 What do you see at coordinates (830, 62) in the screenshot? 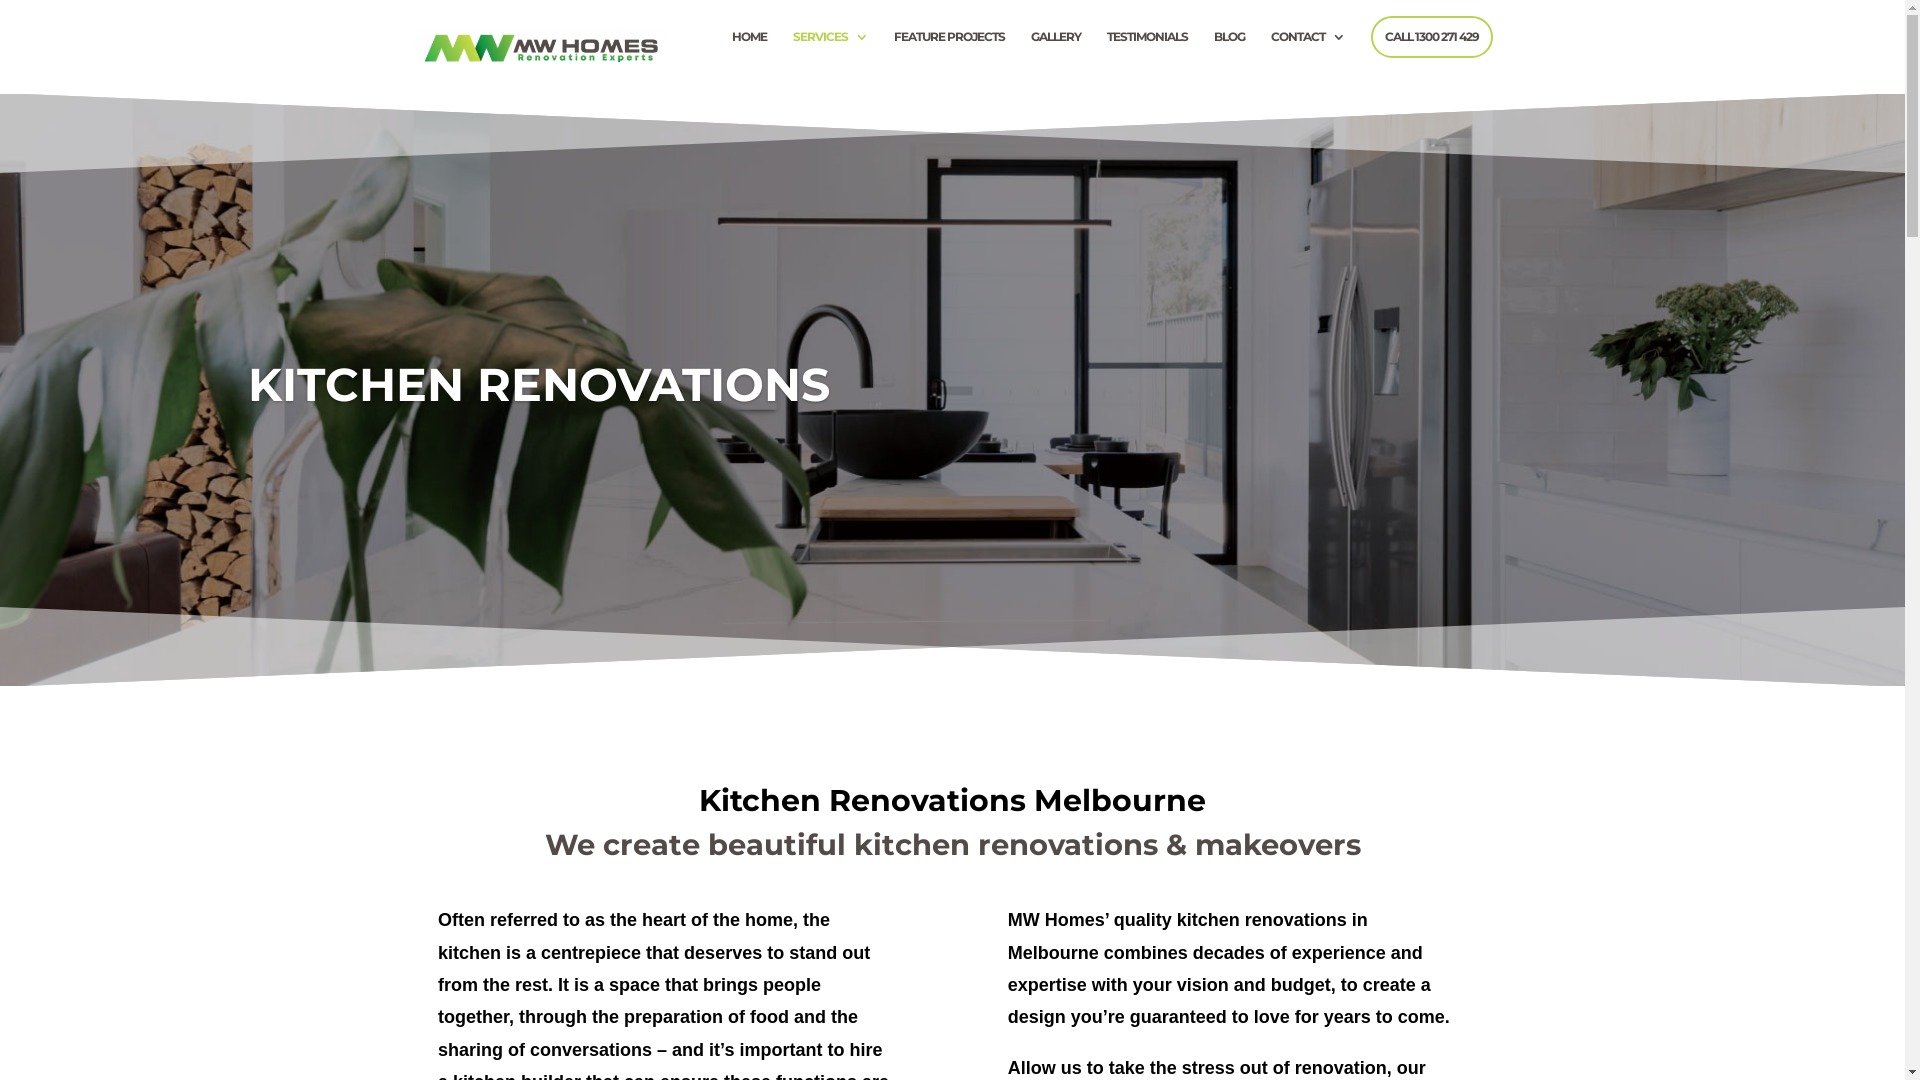
I see `SERVICES` at bounding box center [830, 62].